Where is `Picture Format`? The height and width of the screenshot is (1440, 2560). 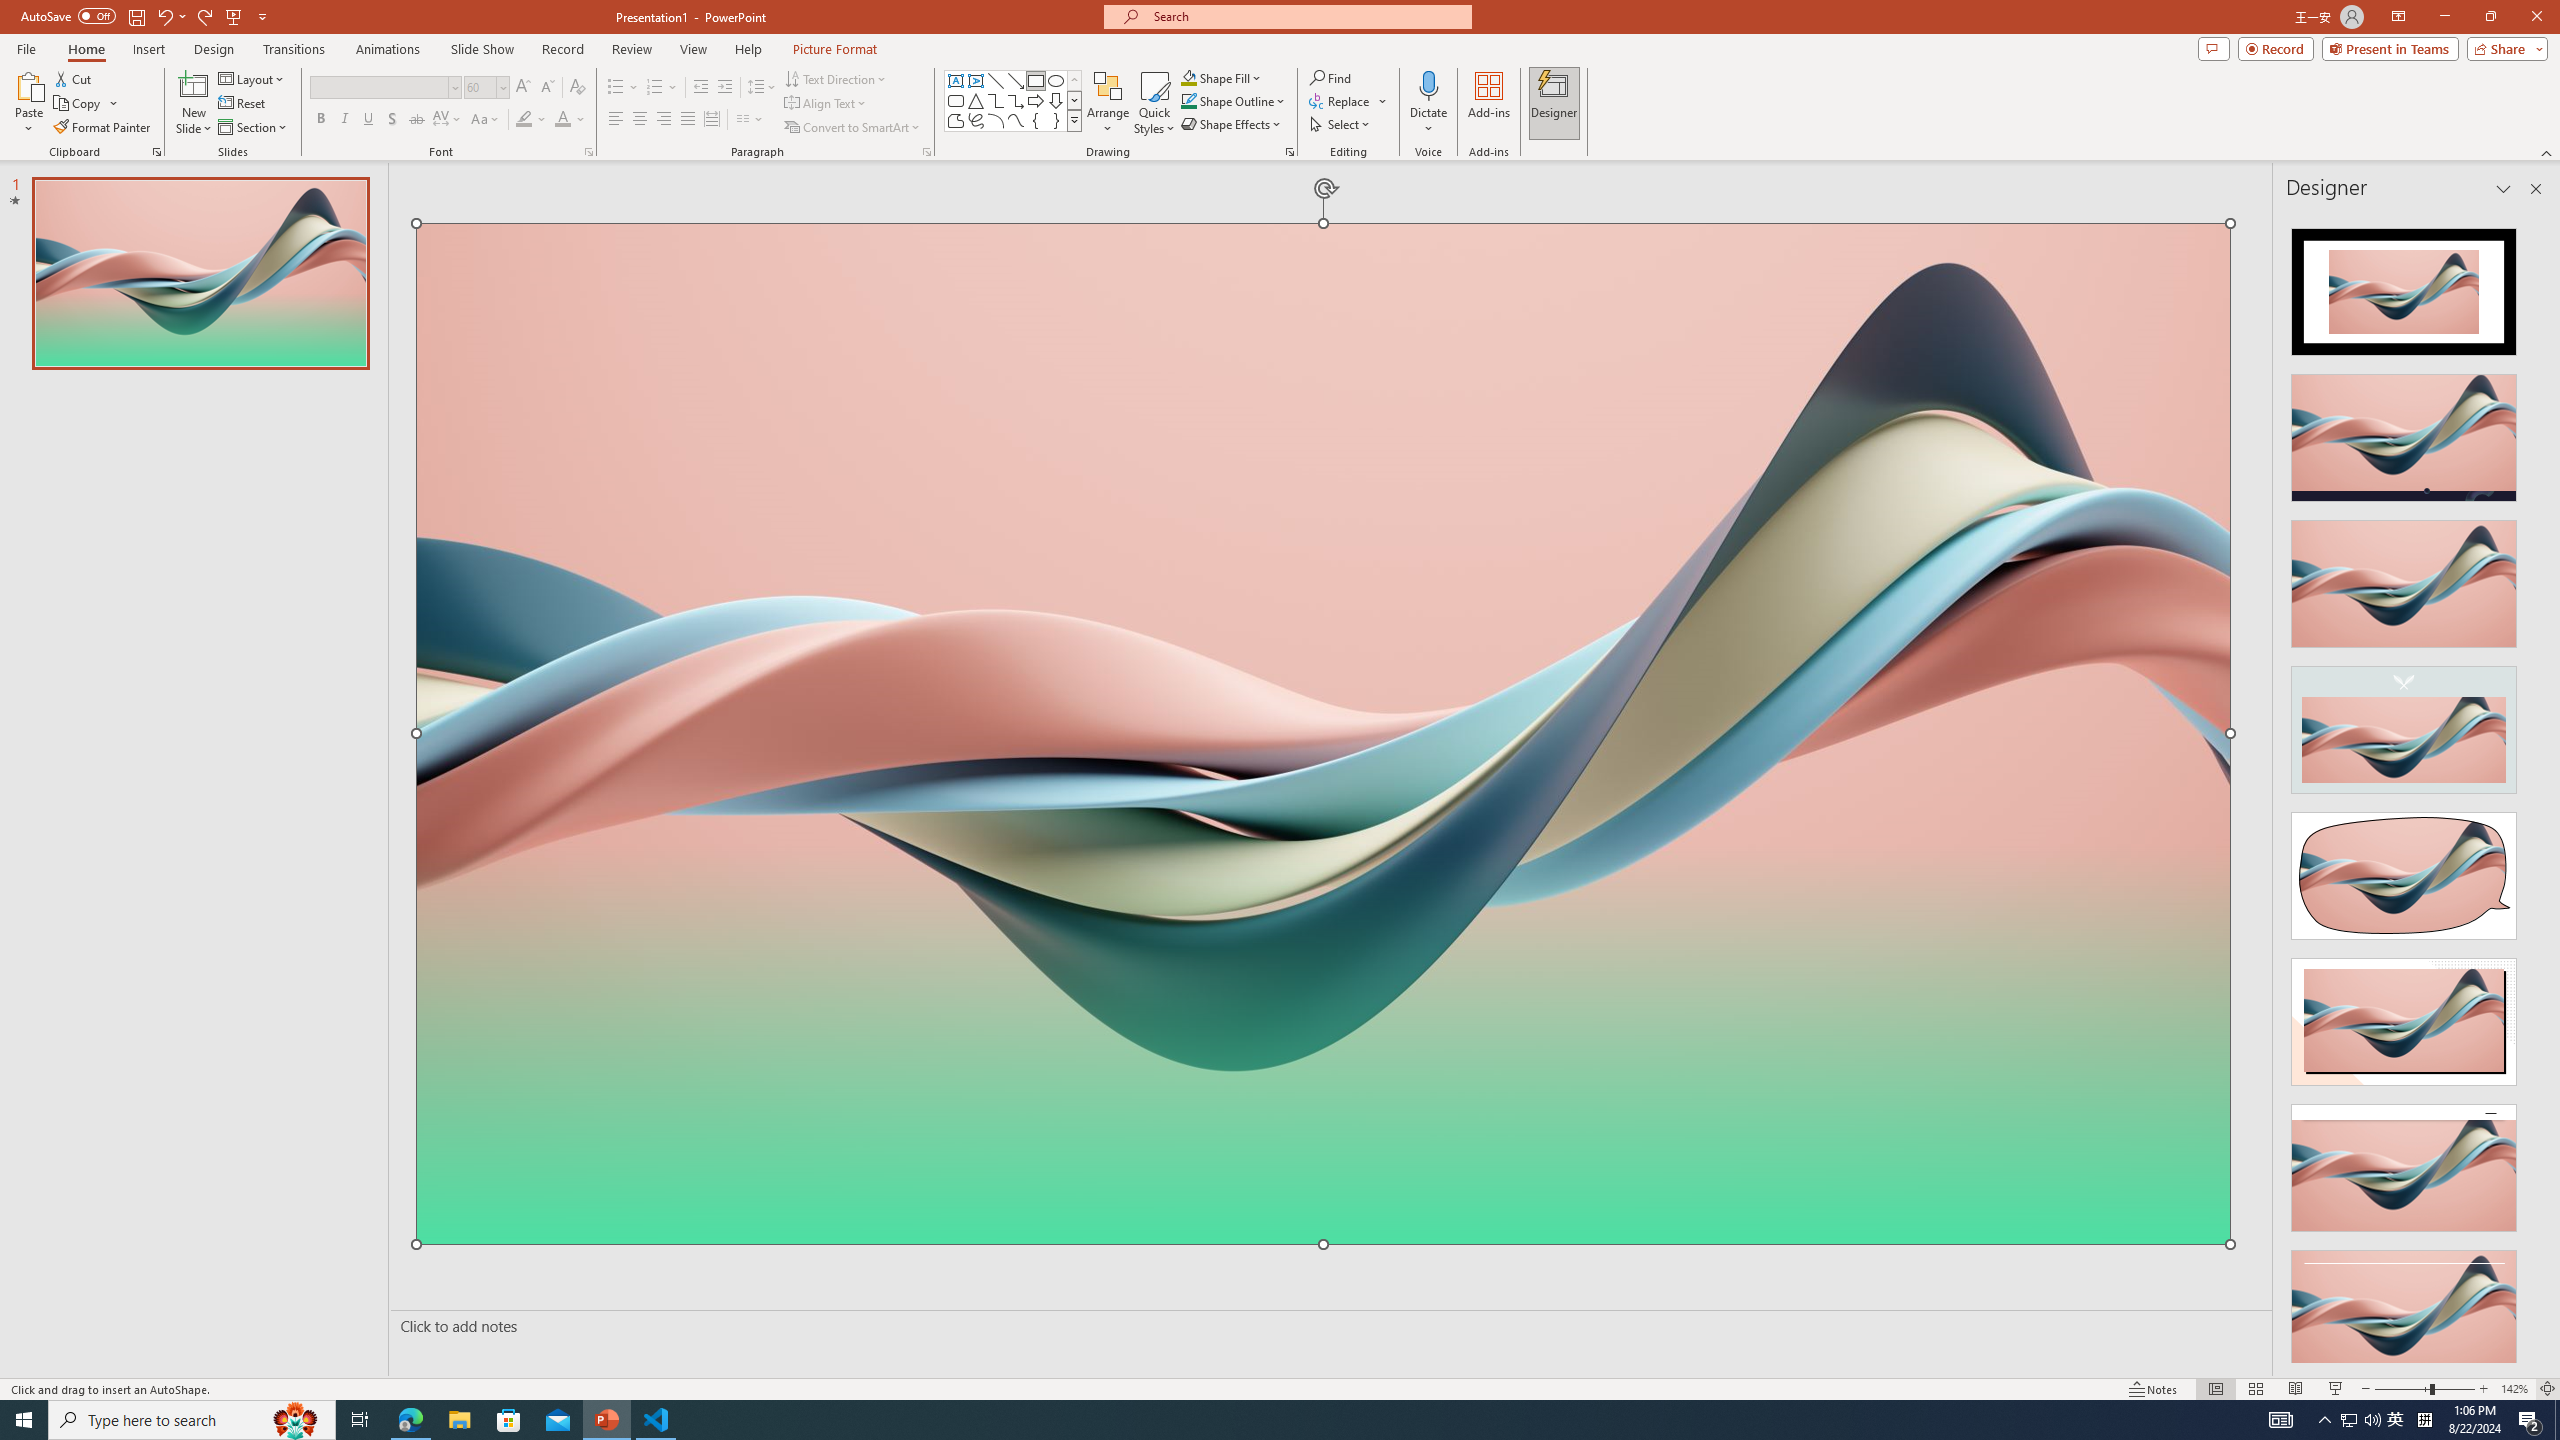 Picture Format is located at coordinates (836, 49).